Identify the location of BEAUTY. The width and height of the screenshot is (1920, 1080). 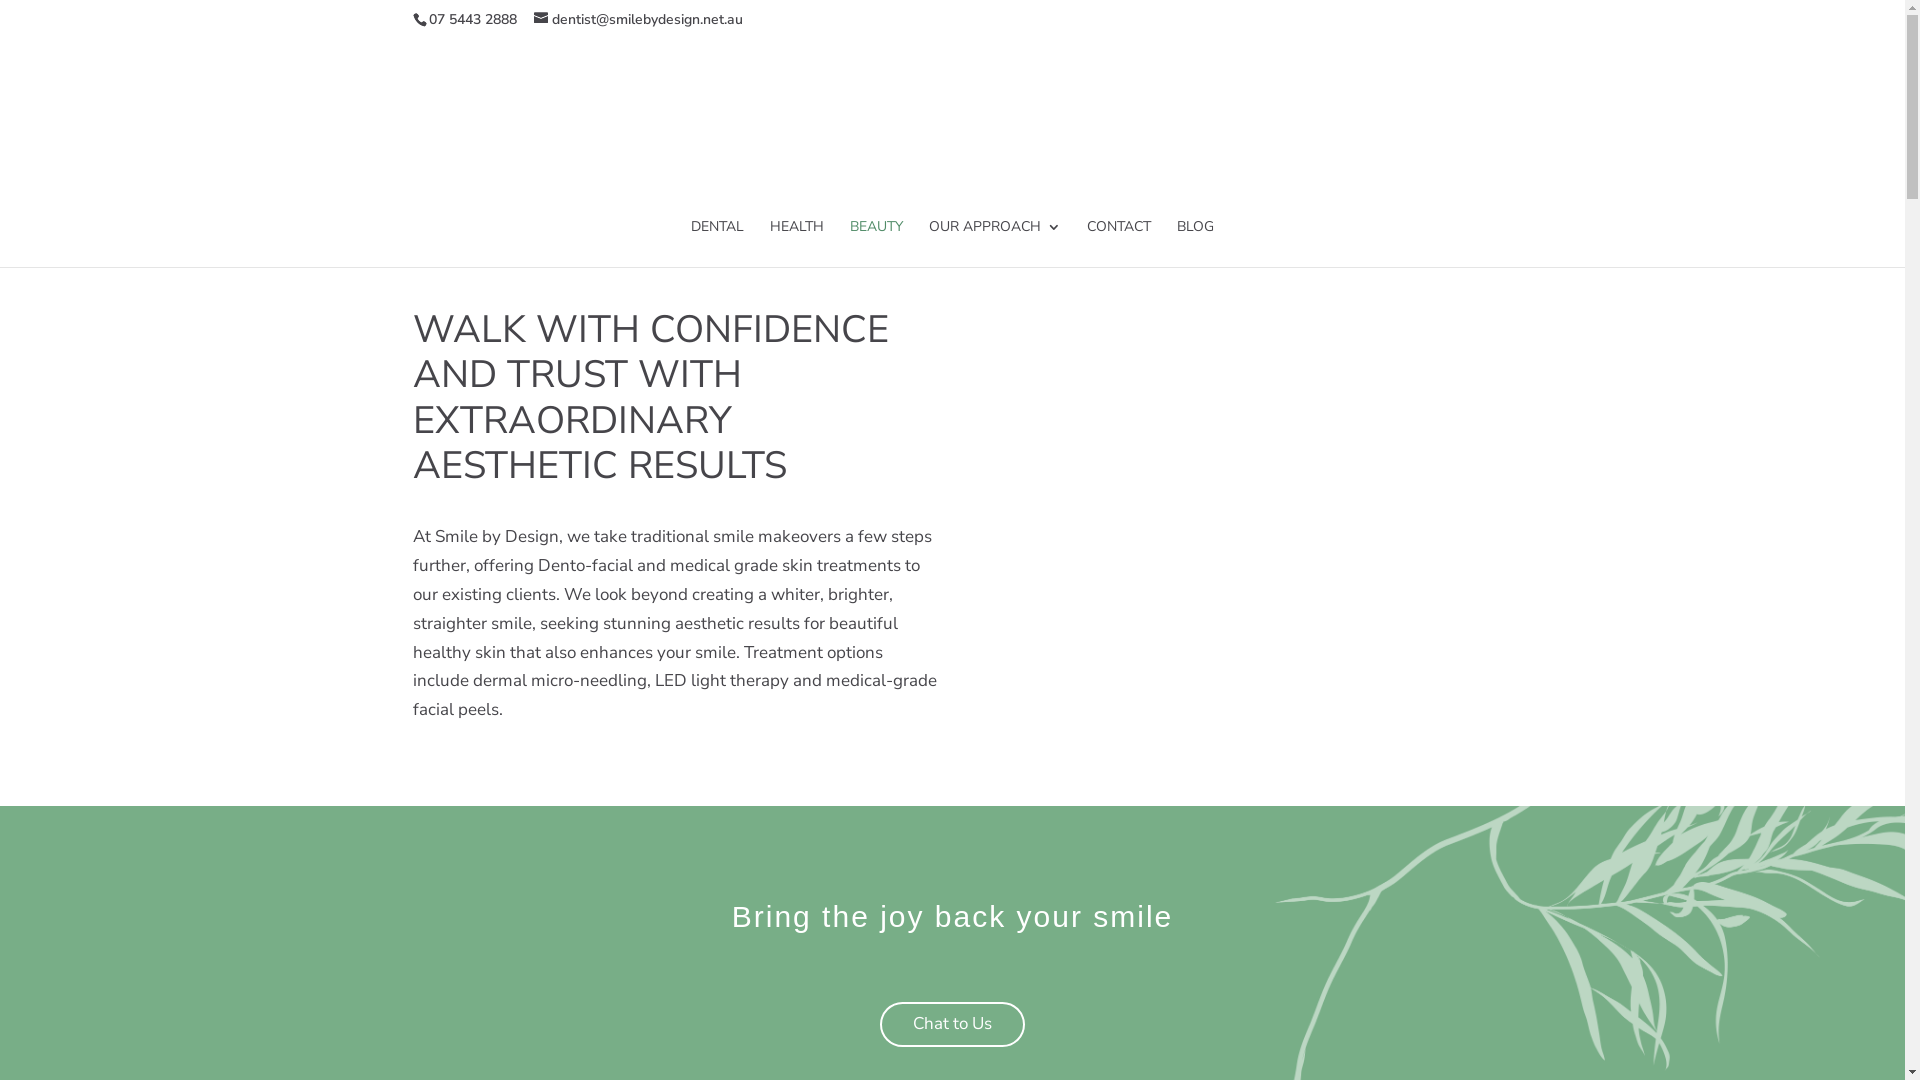
(876, 244).